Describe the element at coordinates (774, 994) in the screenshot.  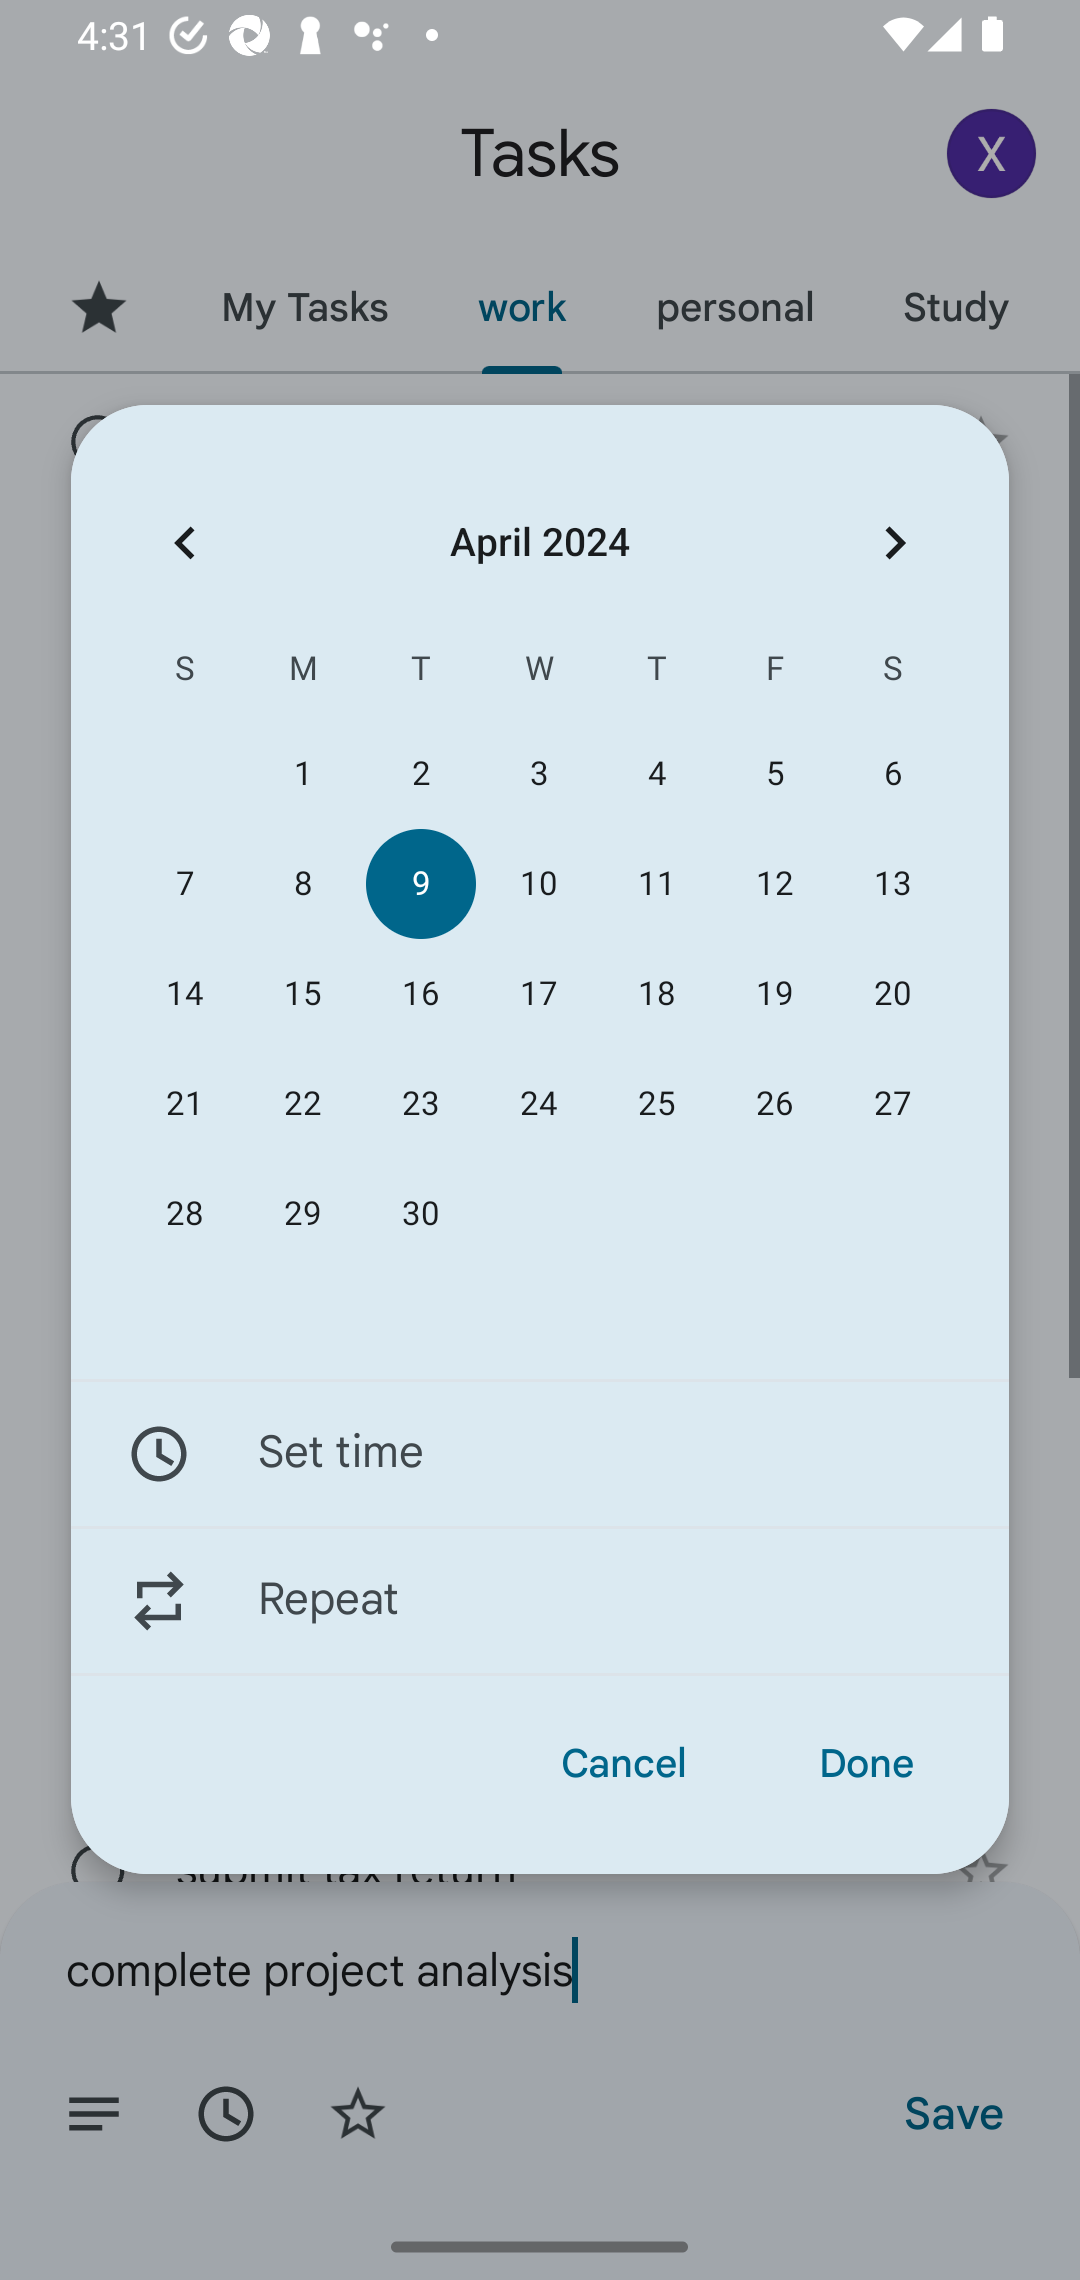
I see `19 19 April 2024` at that location.